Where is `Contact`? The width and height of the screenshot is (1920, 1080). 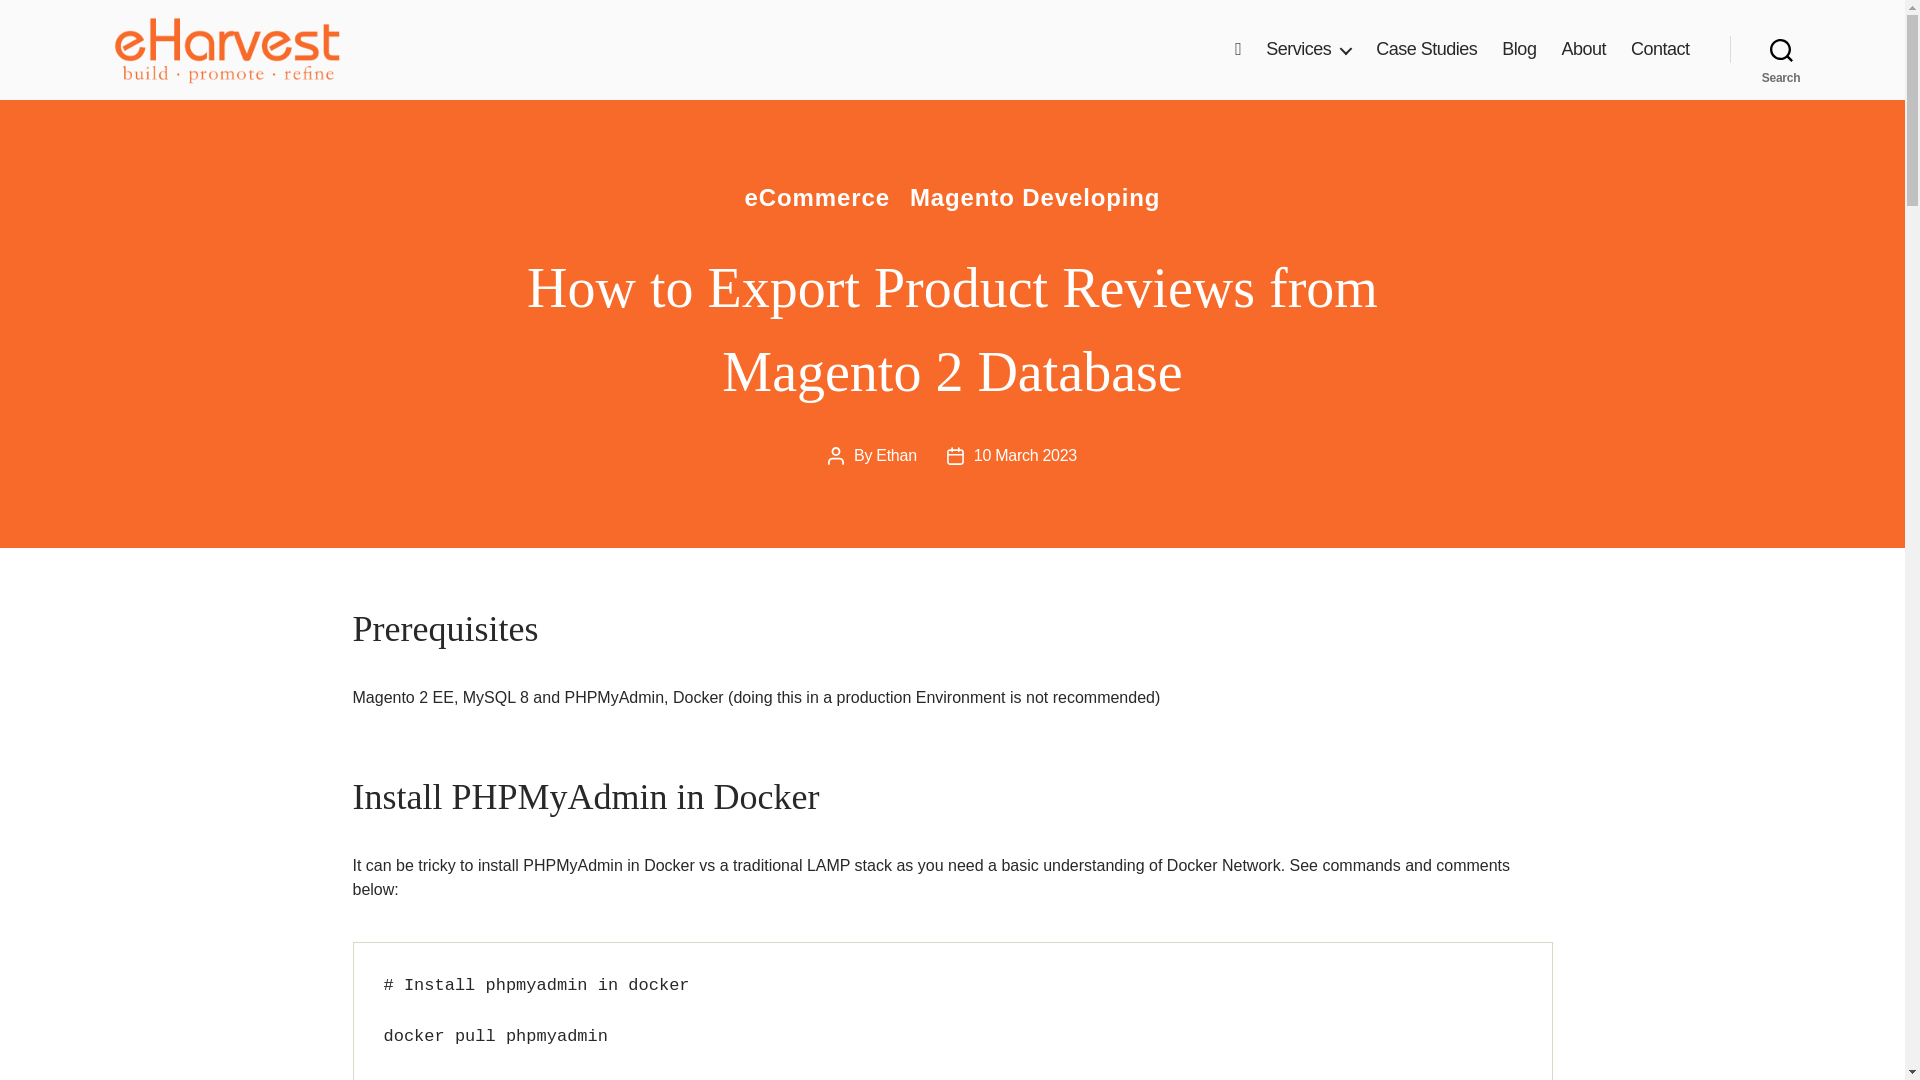 Contact is located at coordinates (1660, 49).